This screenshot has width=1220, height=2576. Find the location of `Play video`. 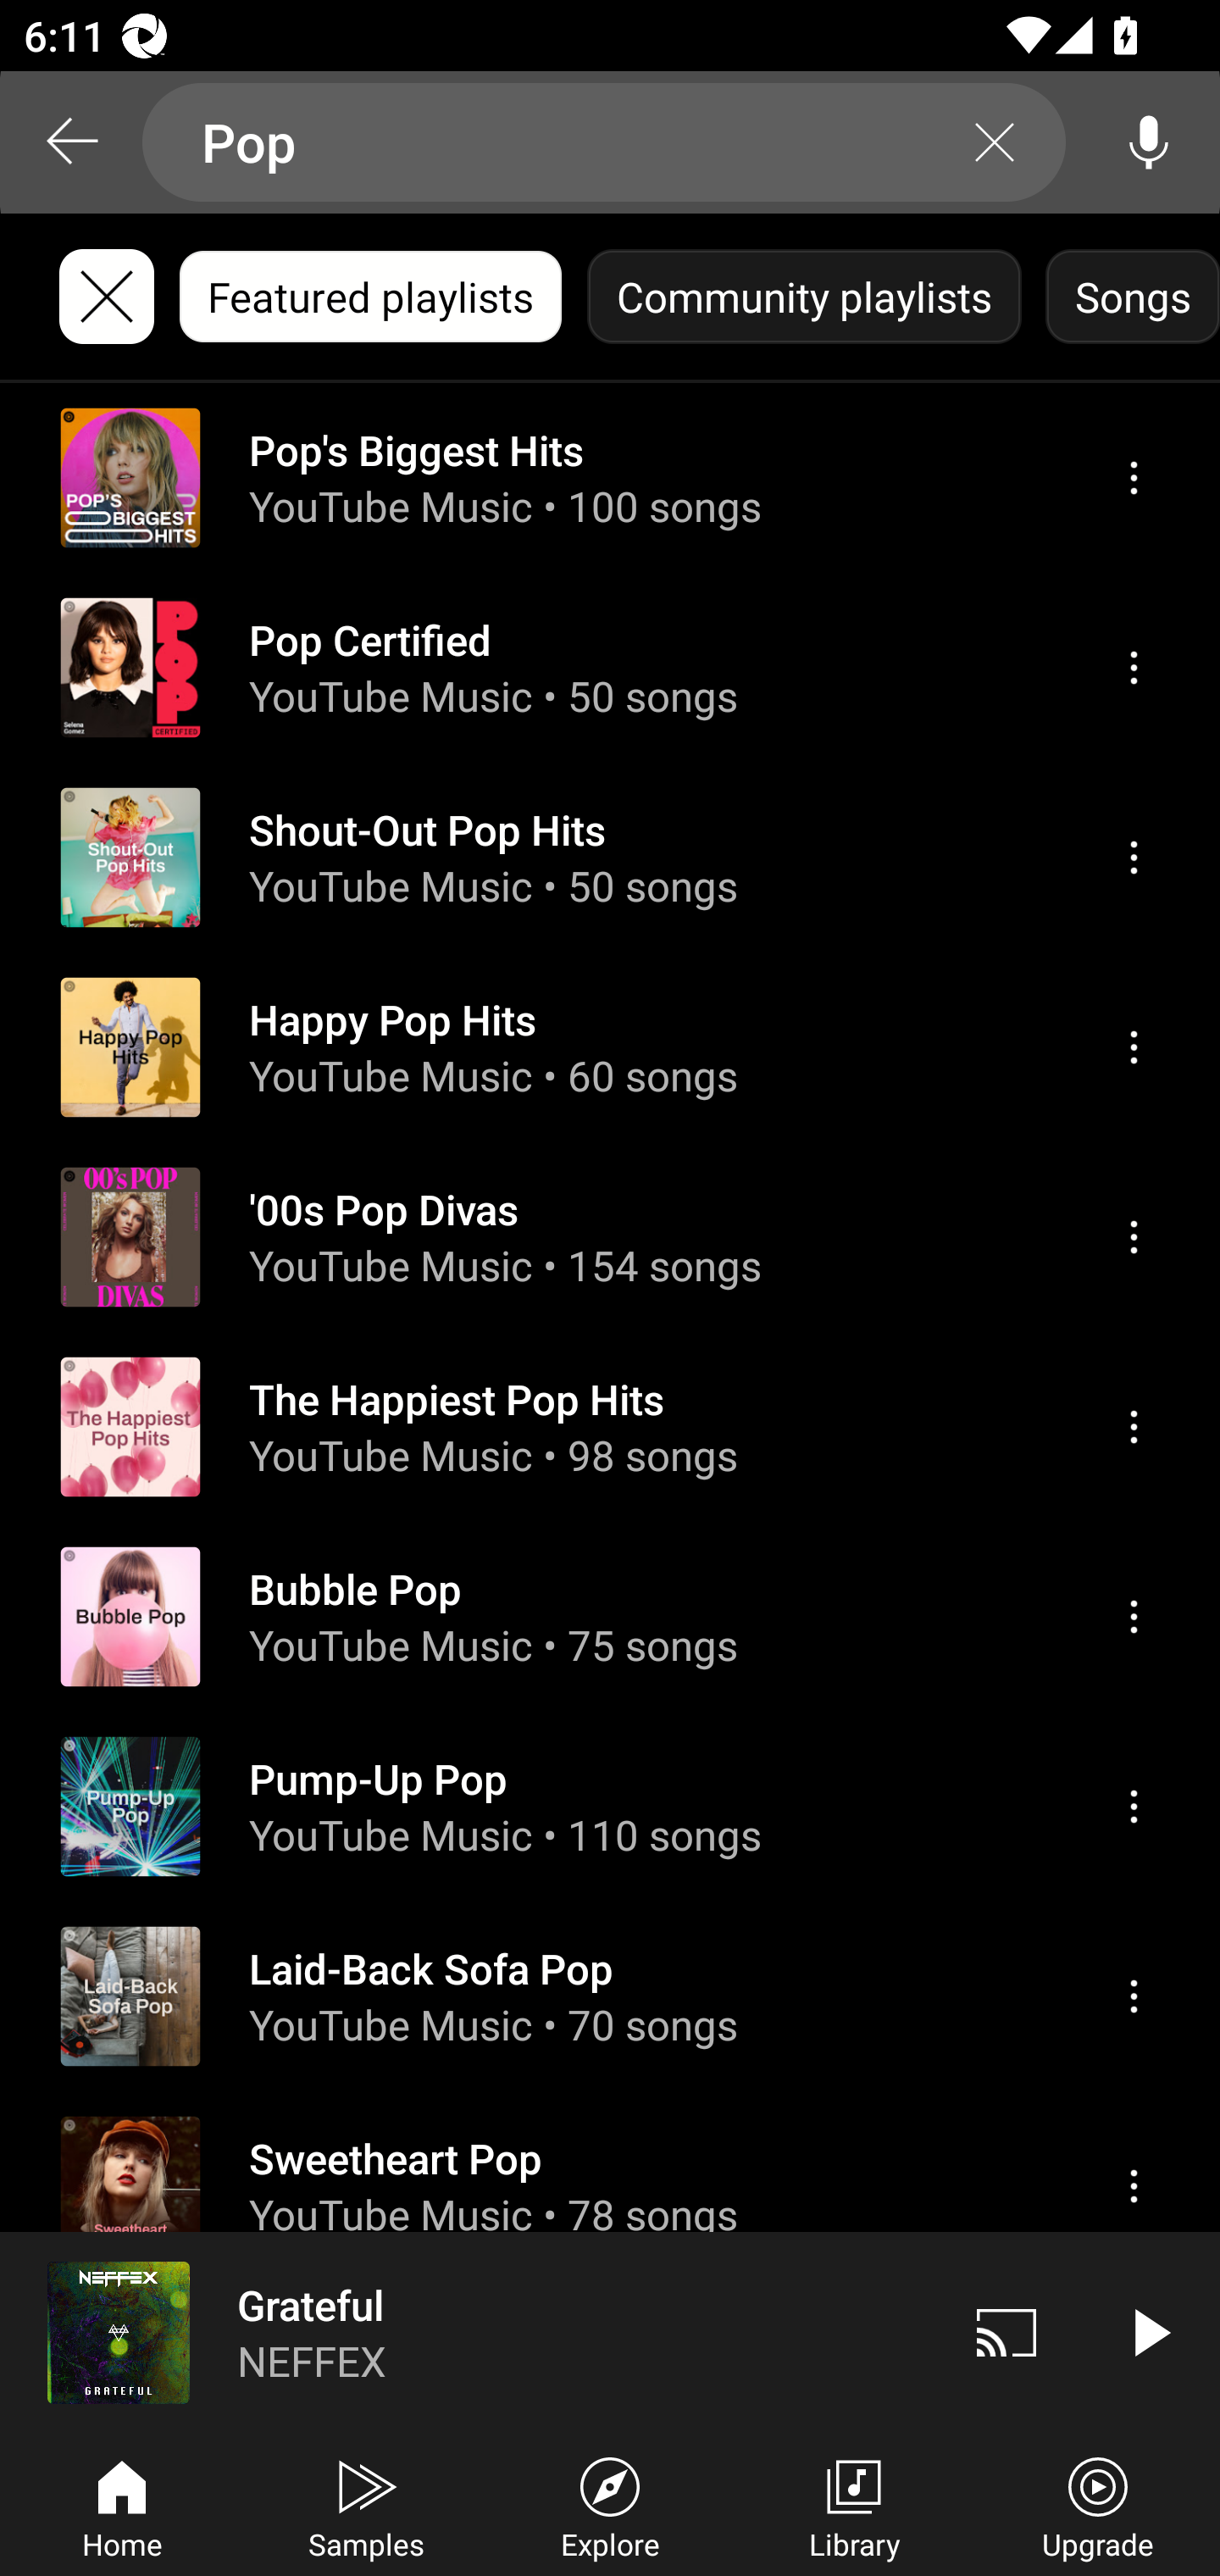

Play video is located at coordinates (1149, 2332).